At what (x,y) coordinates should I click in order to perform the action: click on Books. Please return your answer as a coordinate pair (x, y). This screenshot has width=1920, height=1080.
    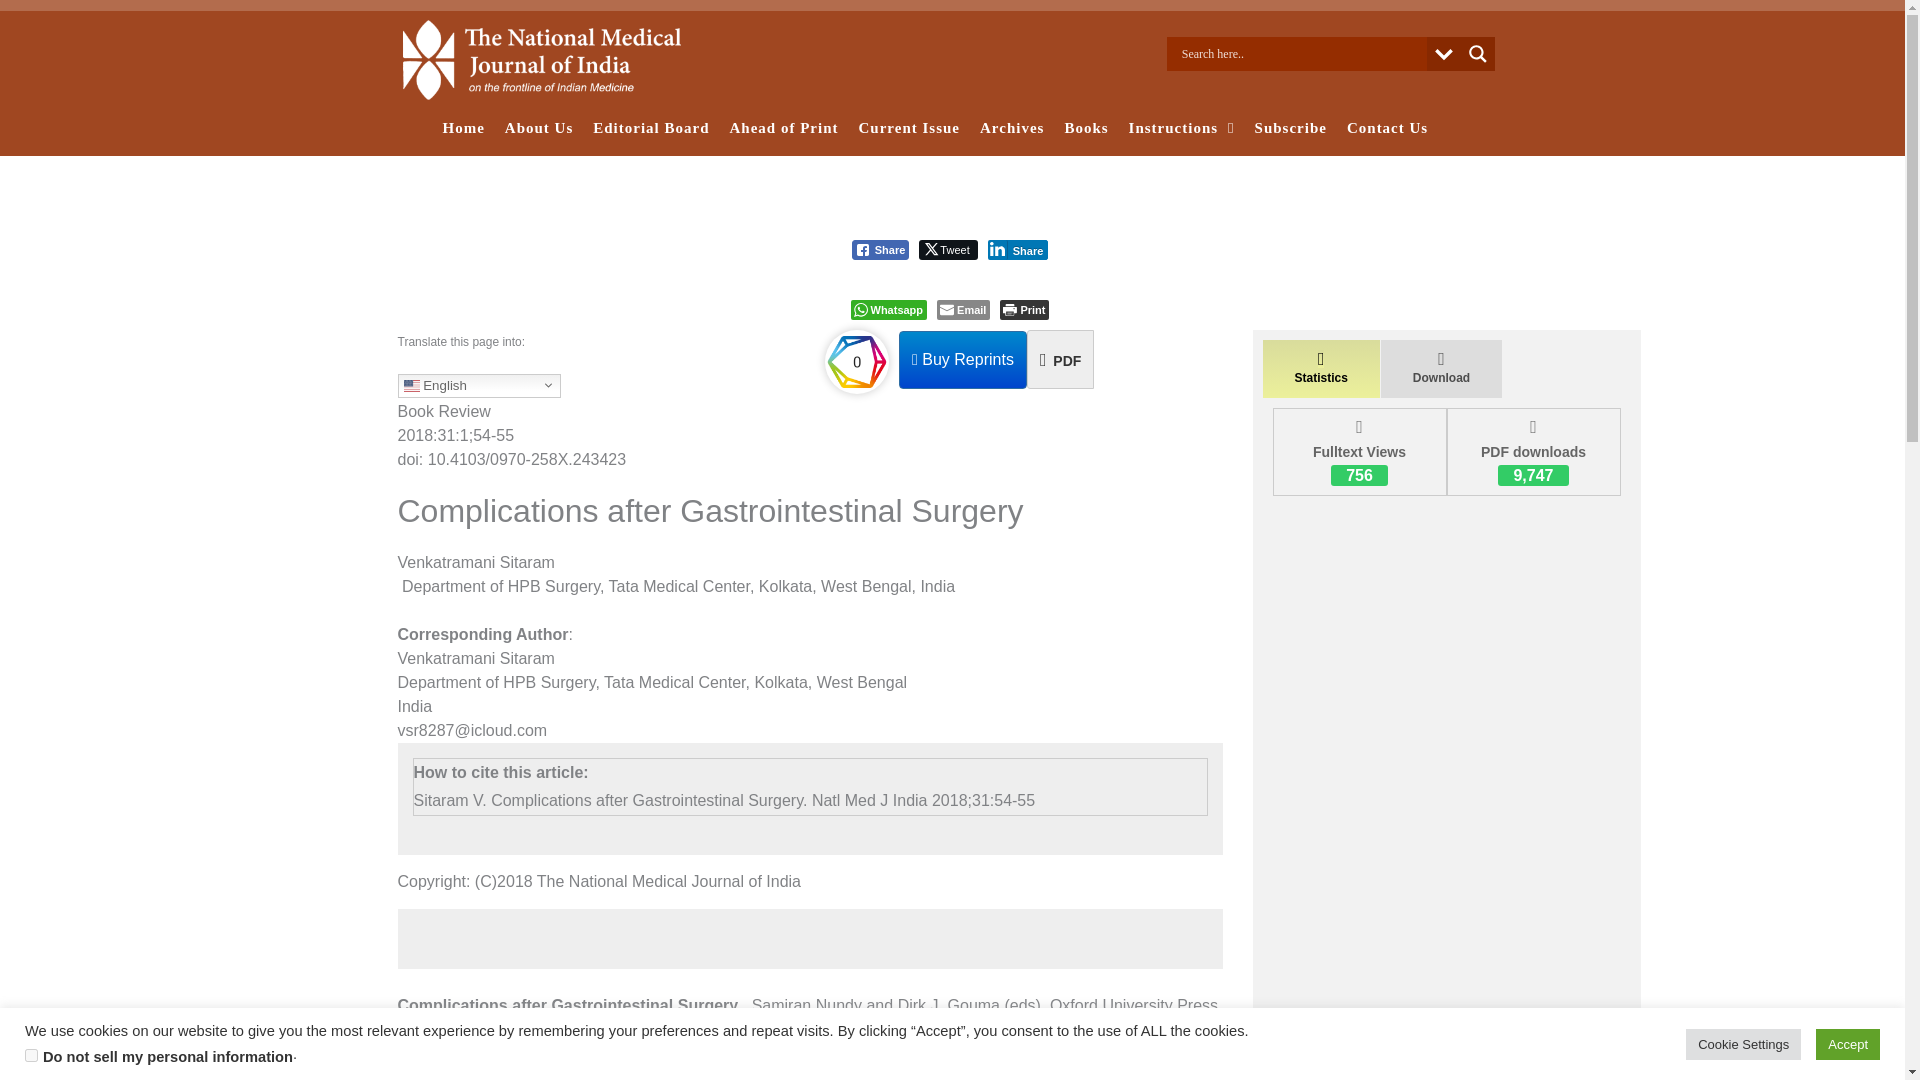
    Looking at the image, I should click on (1086, 128).